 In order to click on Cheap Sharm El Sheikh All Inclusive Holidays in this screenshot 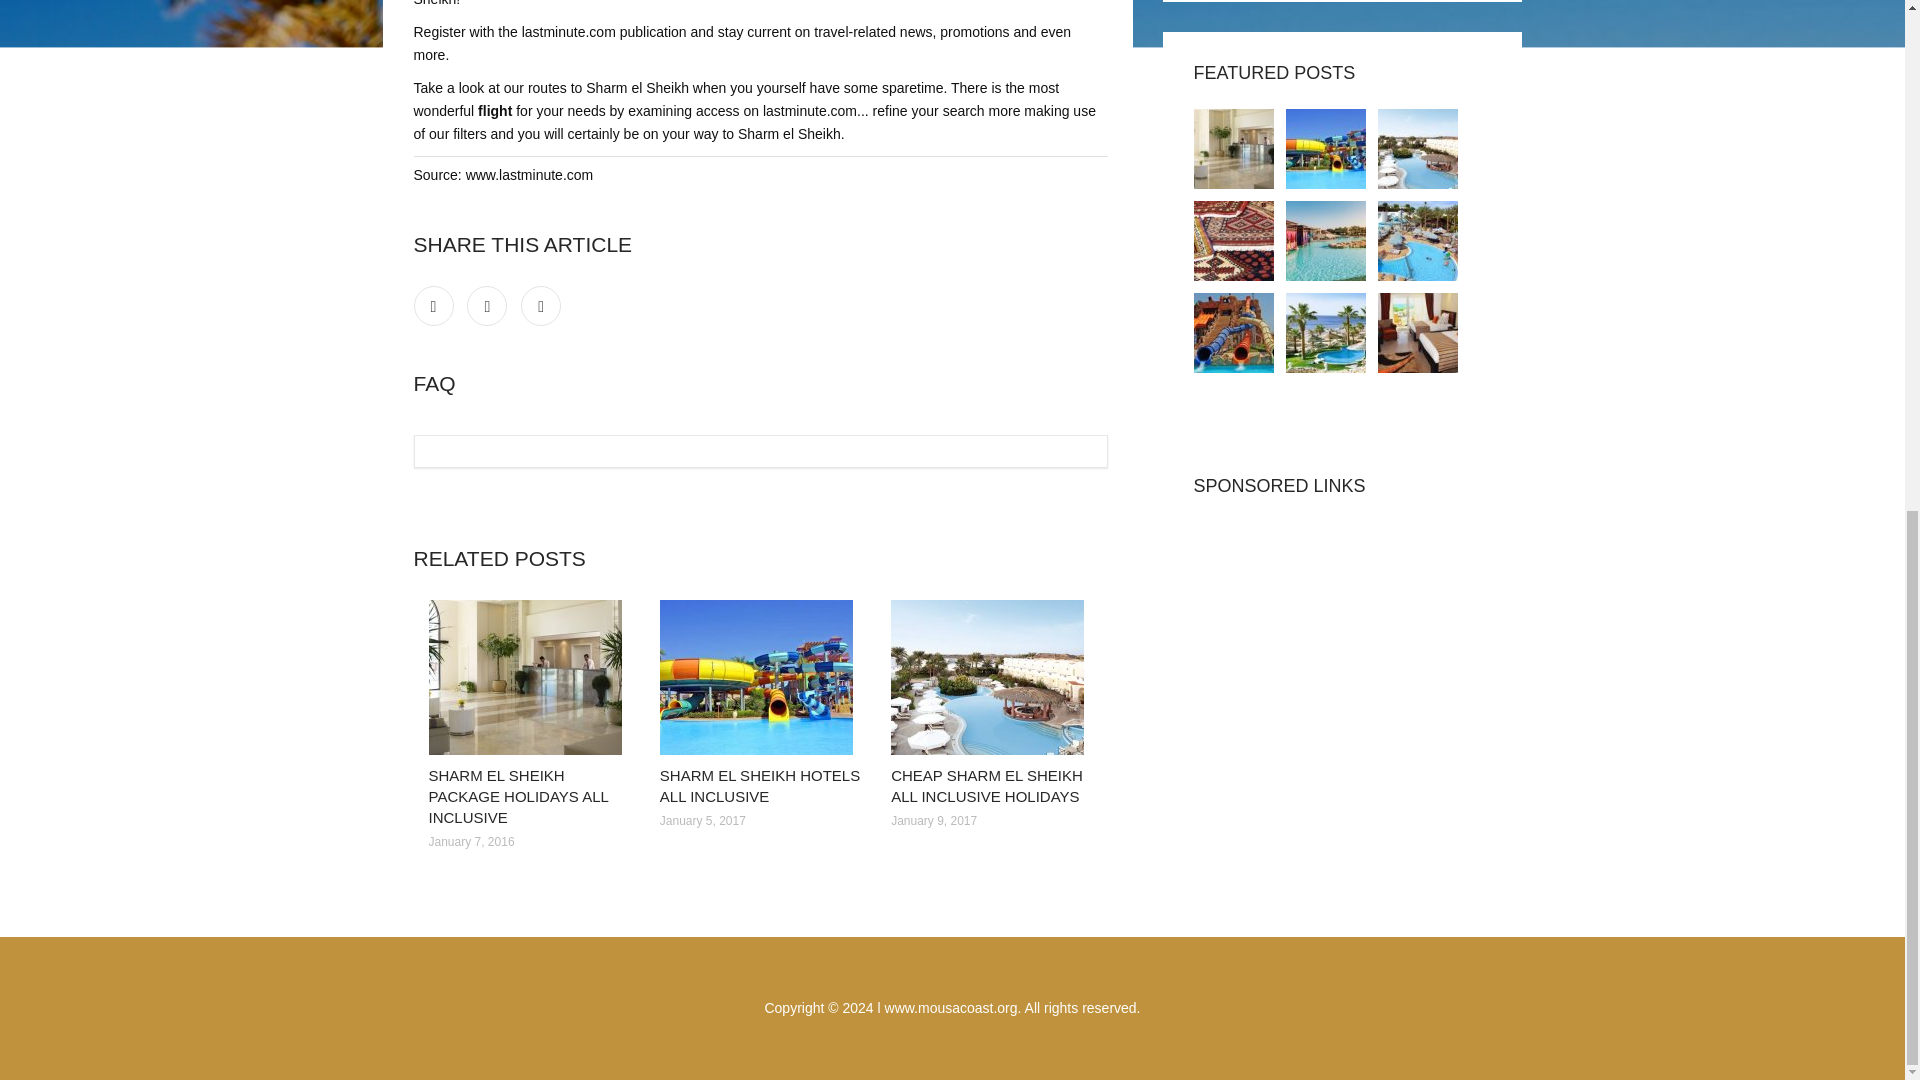, I will do `click(1418, 149)`.